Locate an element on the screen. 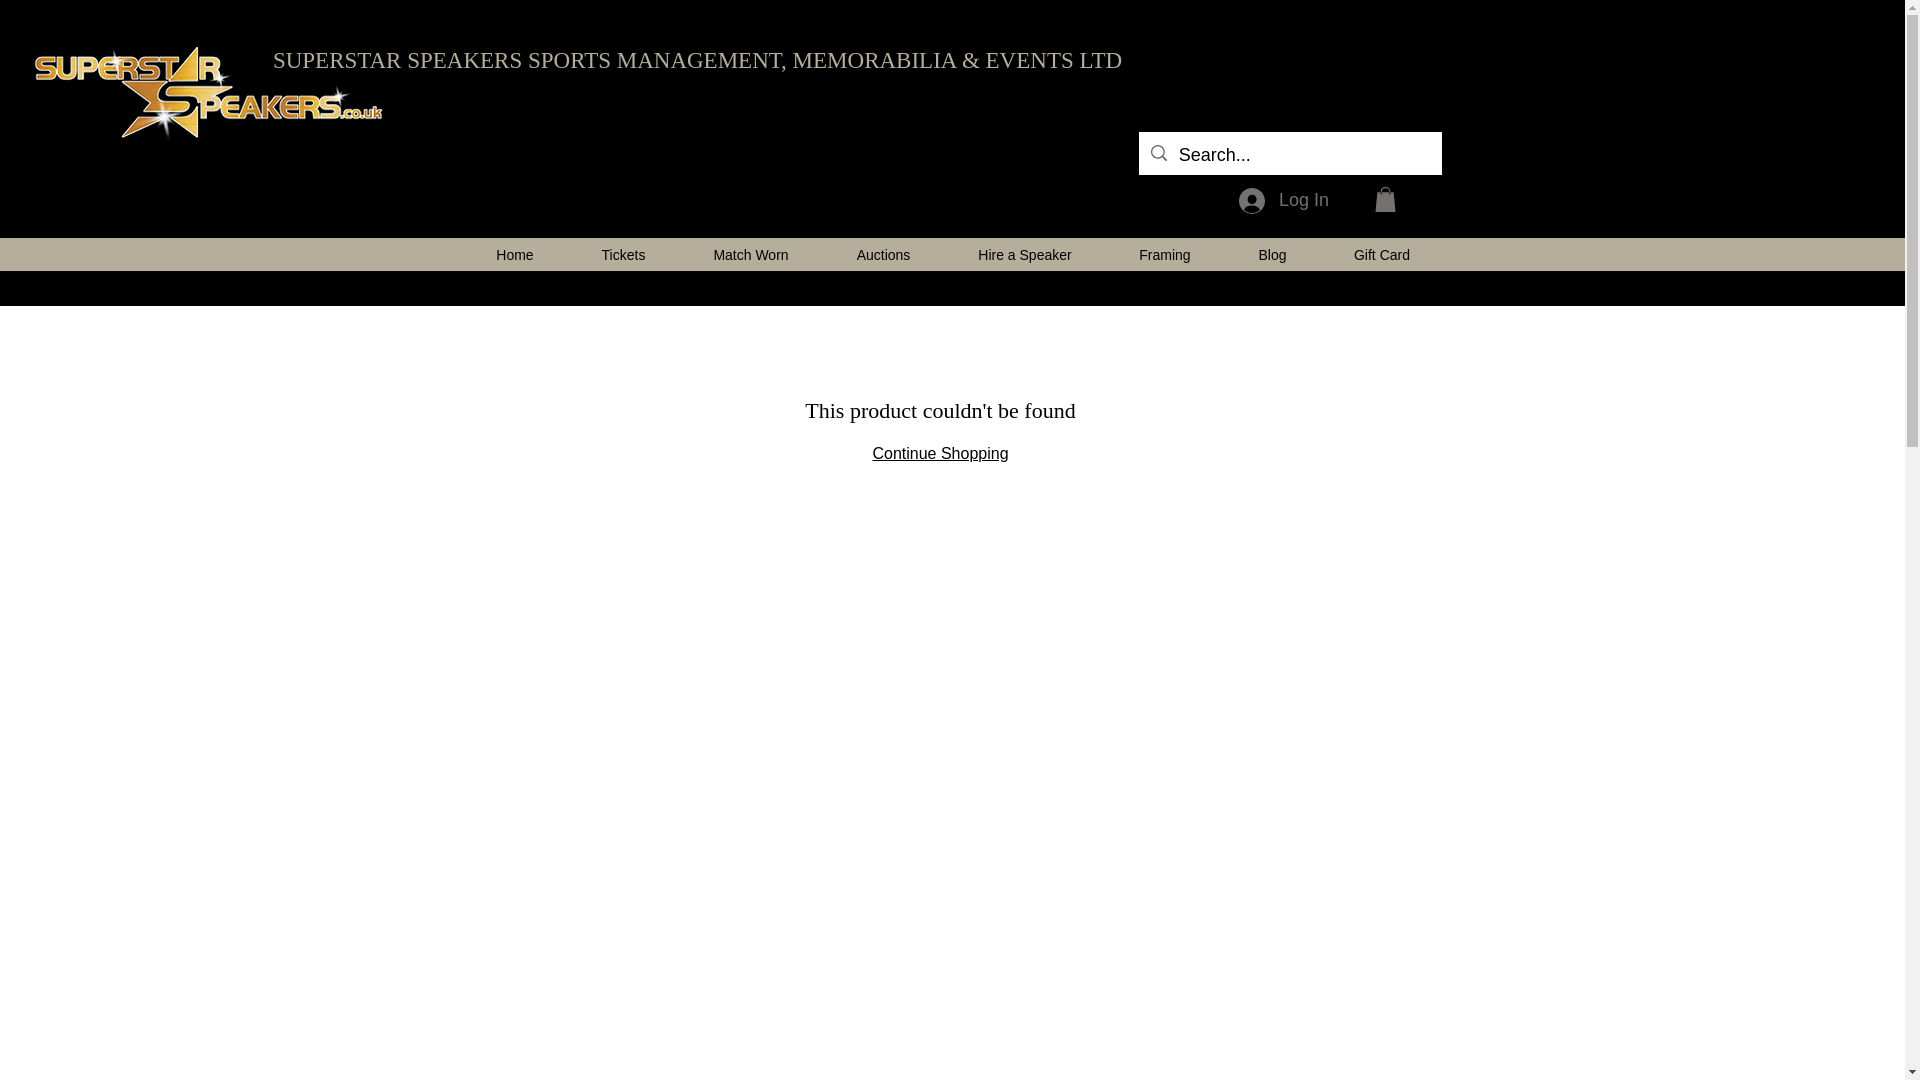  Match Worn is located at coordinates (751, 254).